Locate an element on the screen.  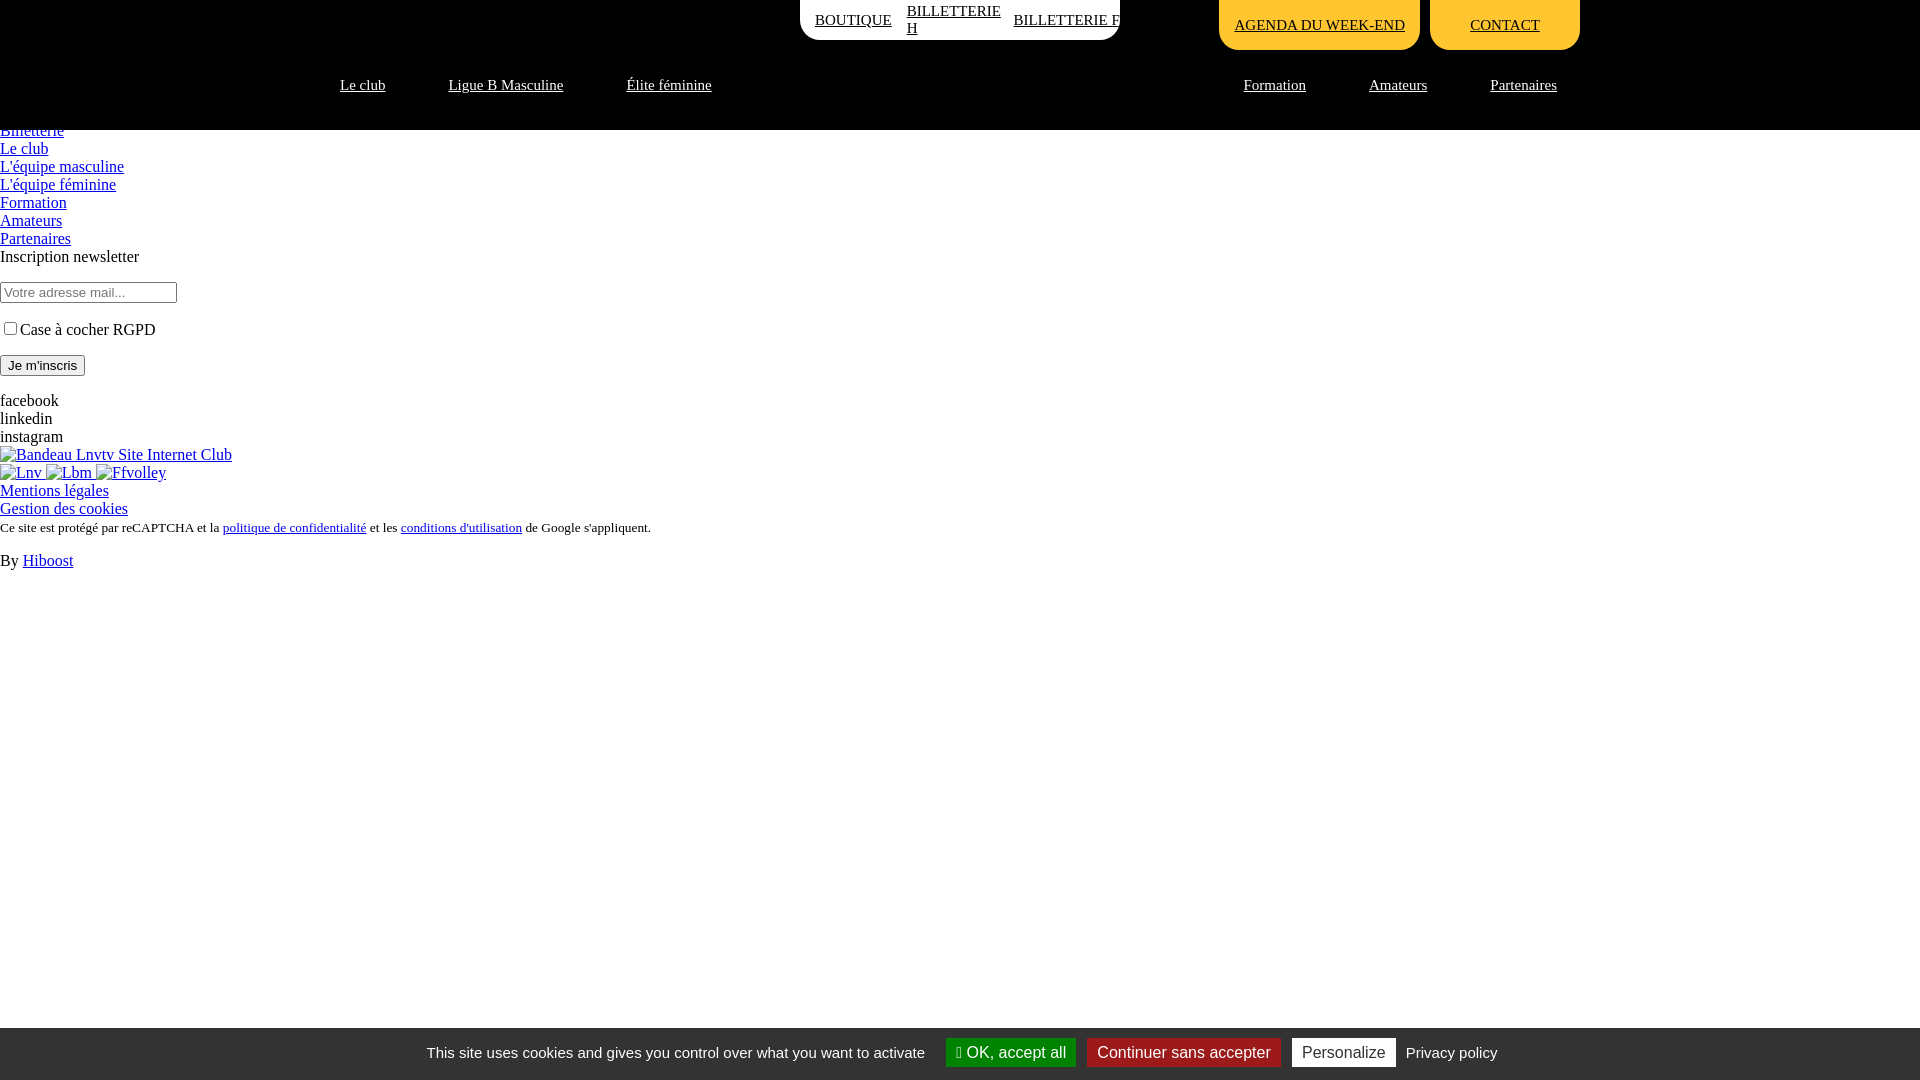
Amateurs is located at coordinates (31, 220).